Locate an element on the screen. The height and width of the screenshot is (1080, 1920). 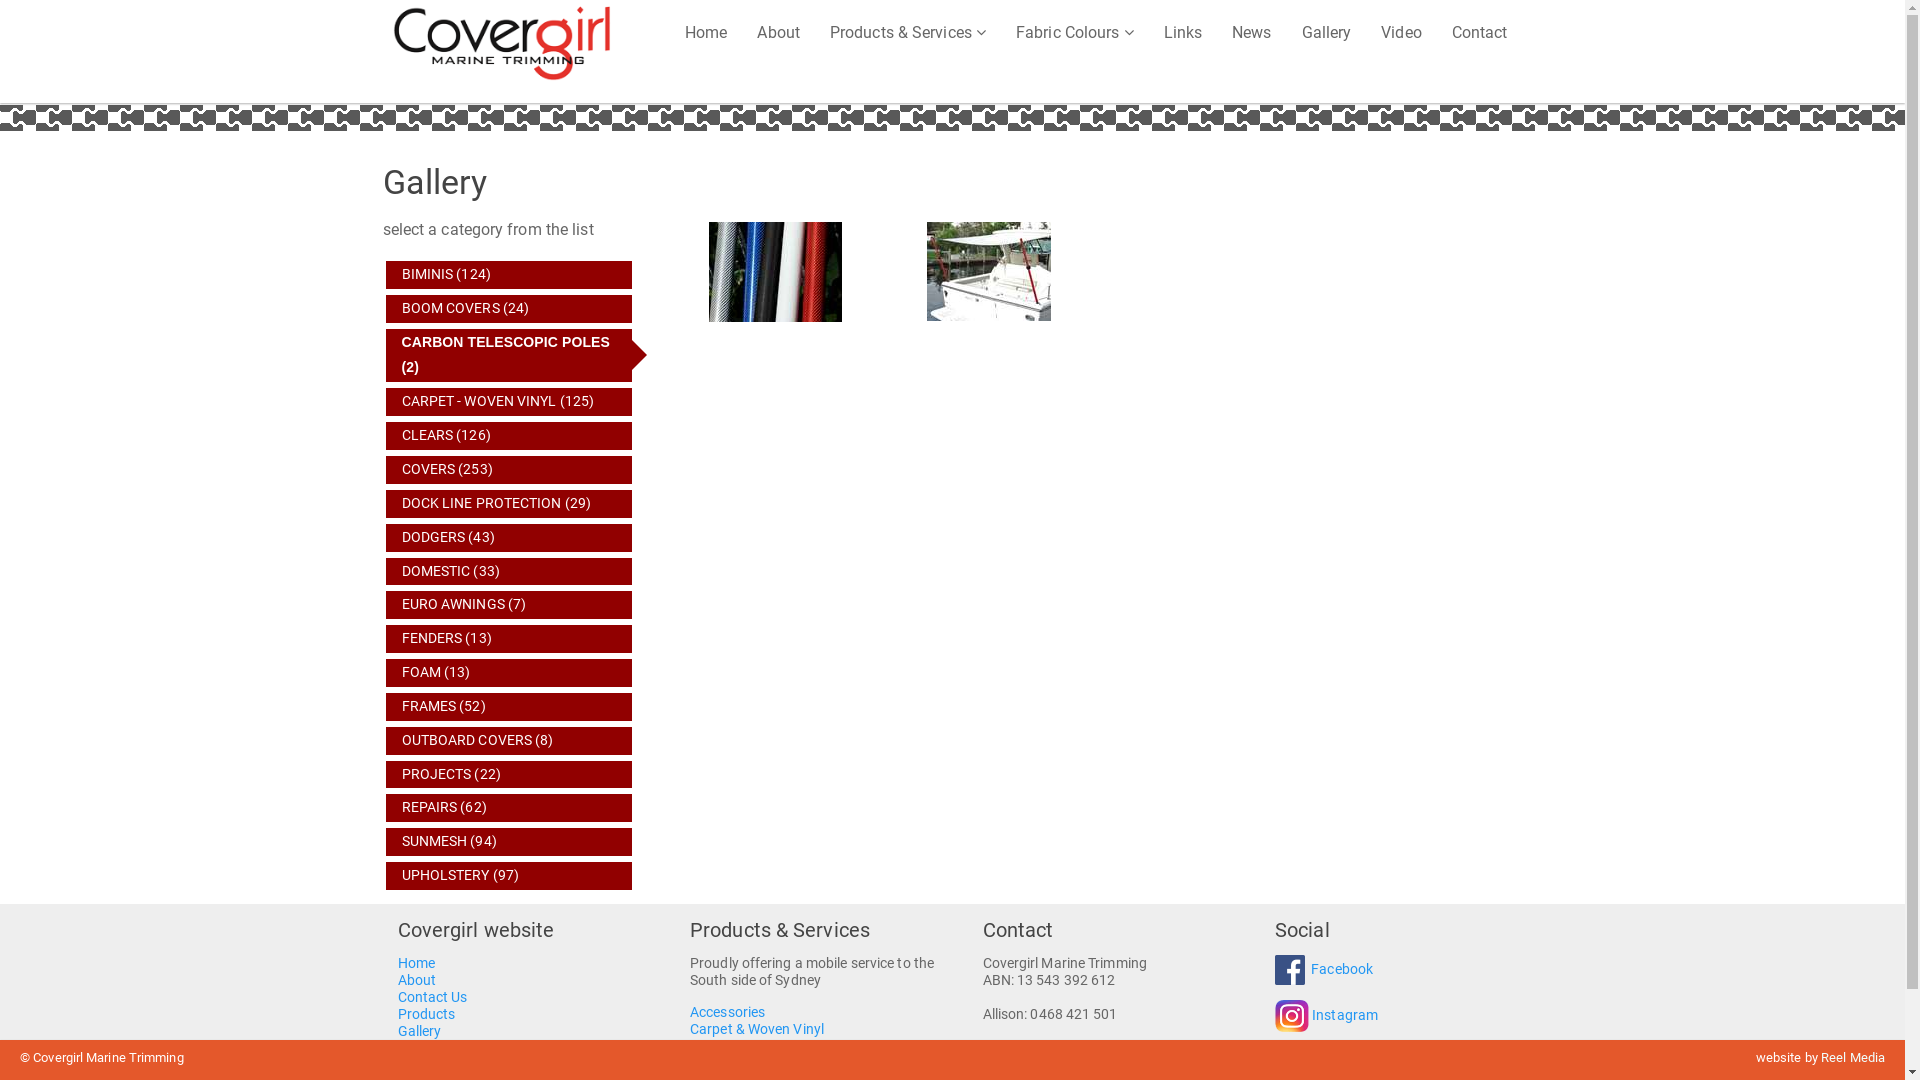
FRAMES (52) is located at coordinates (510, 707).